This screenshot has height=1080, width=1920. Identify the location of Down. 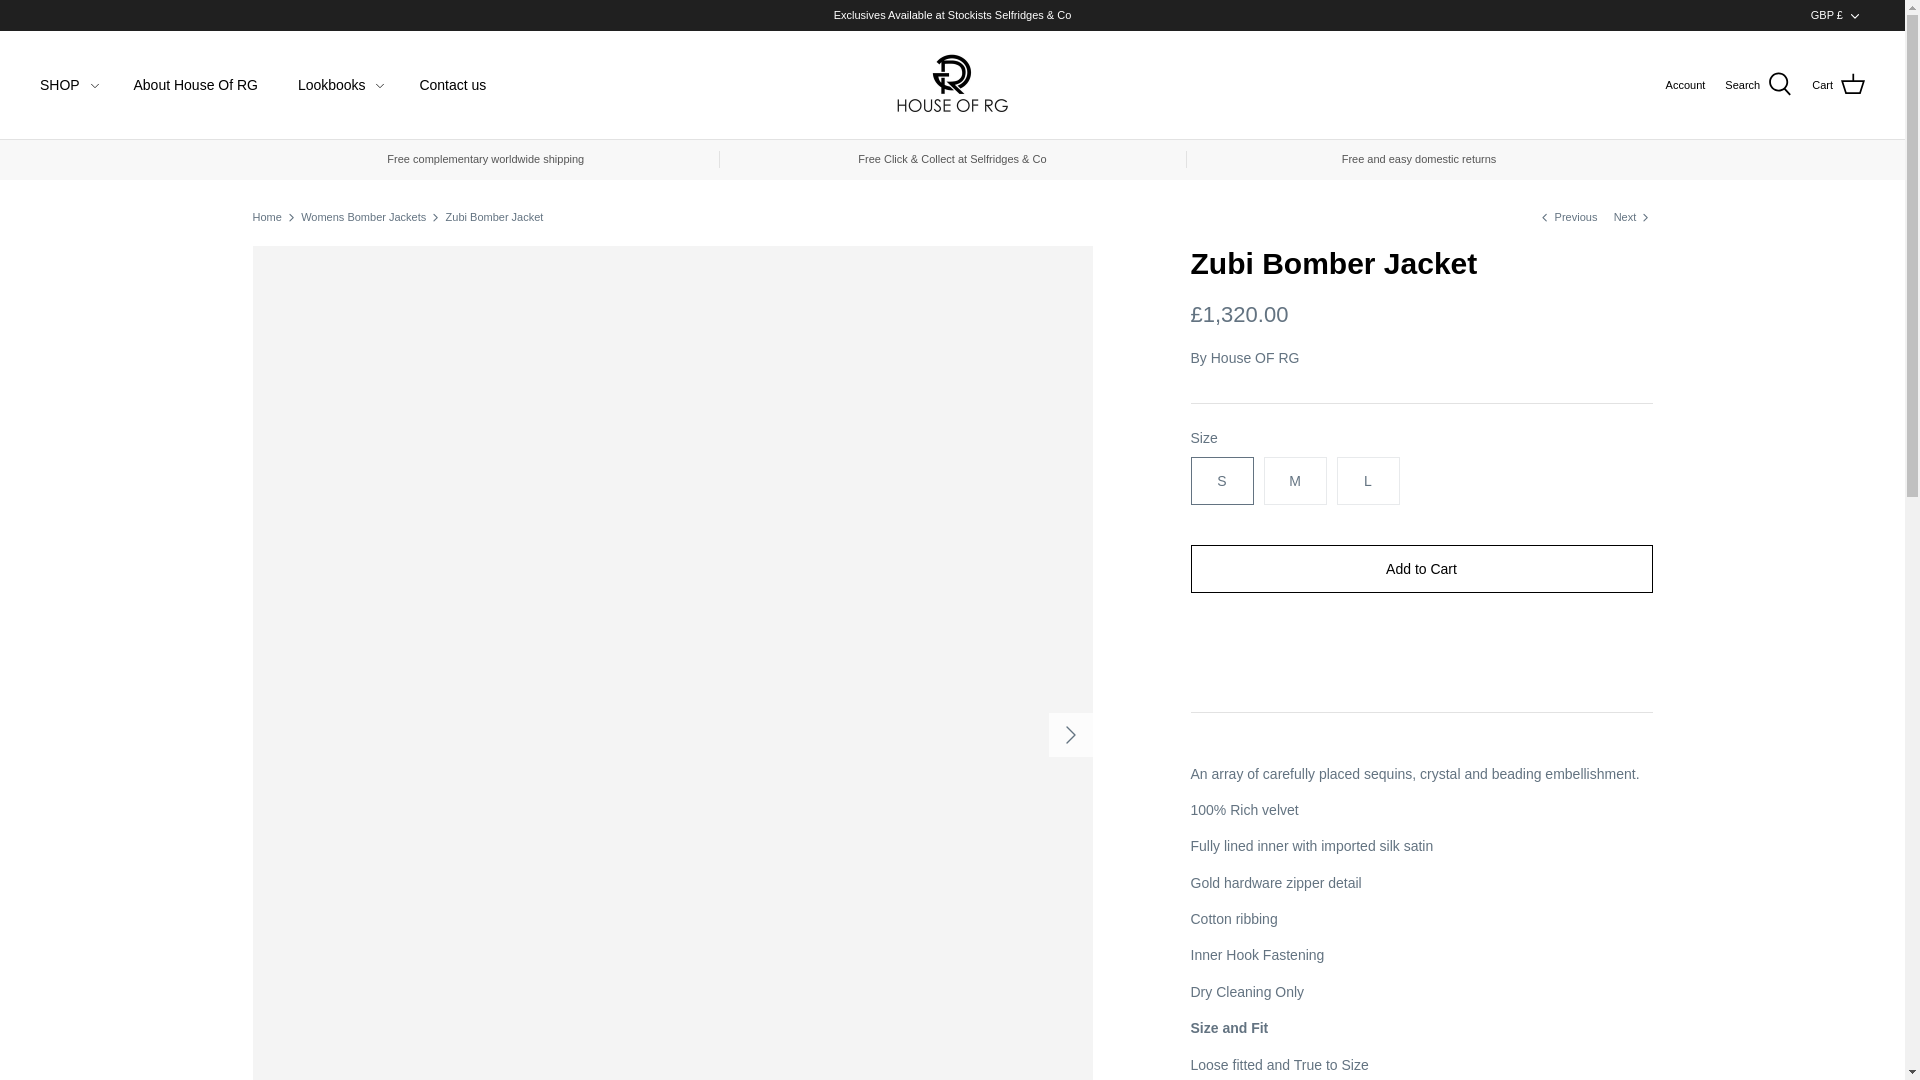
(1854, 15).